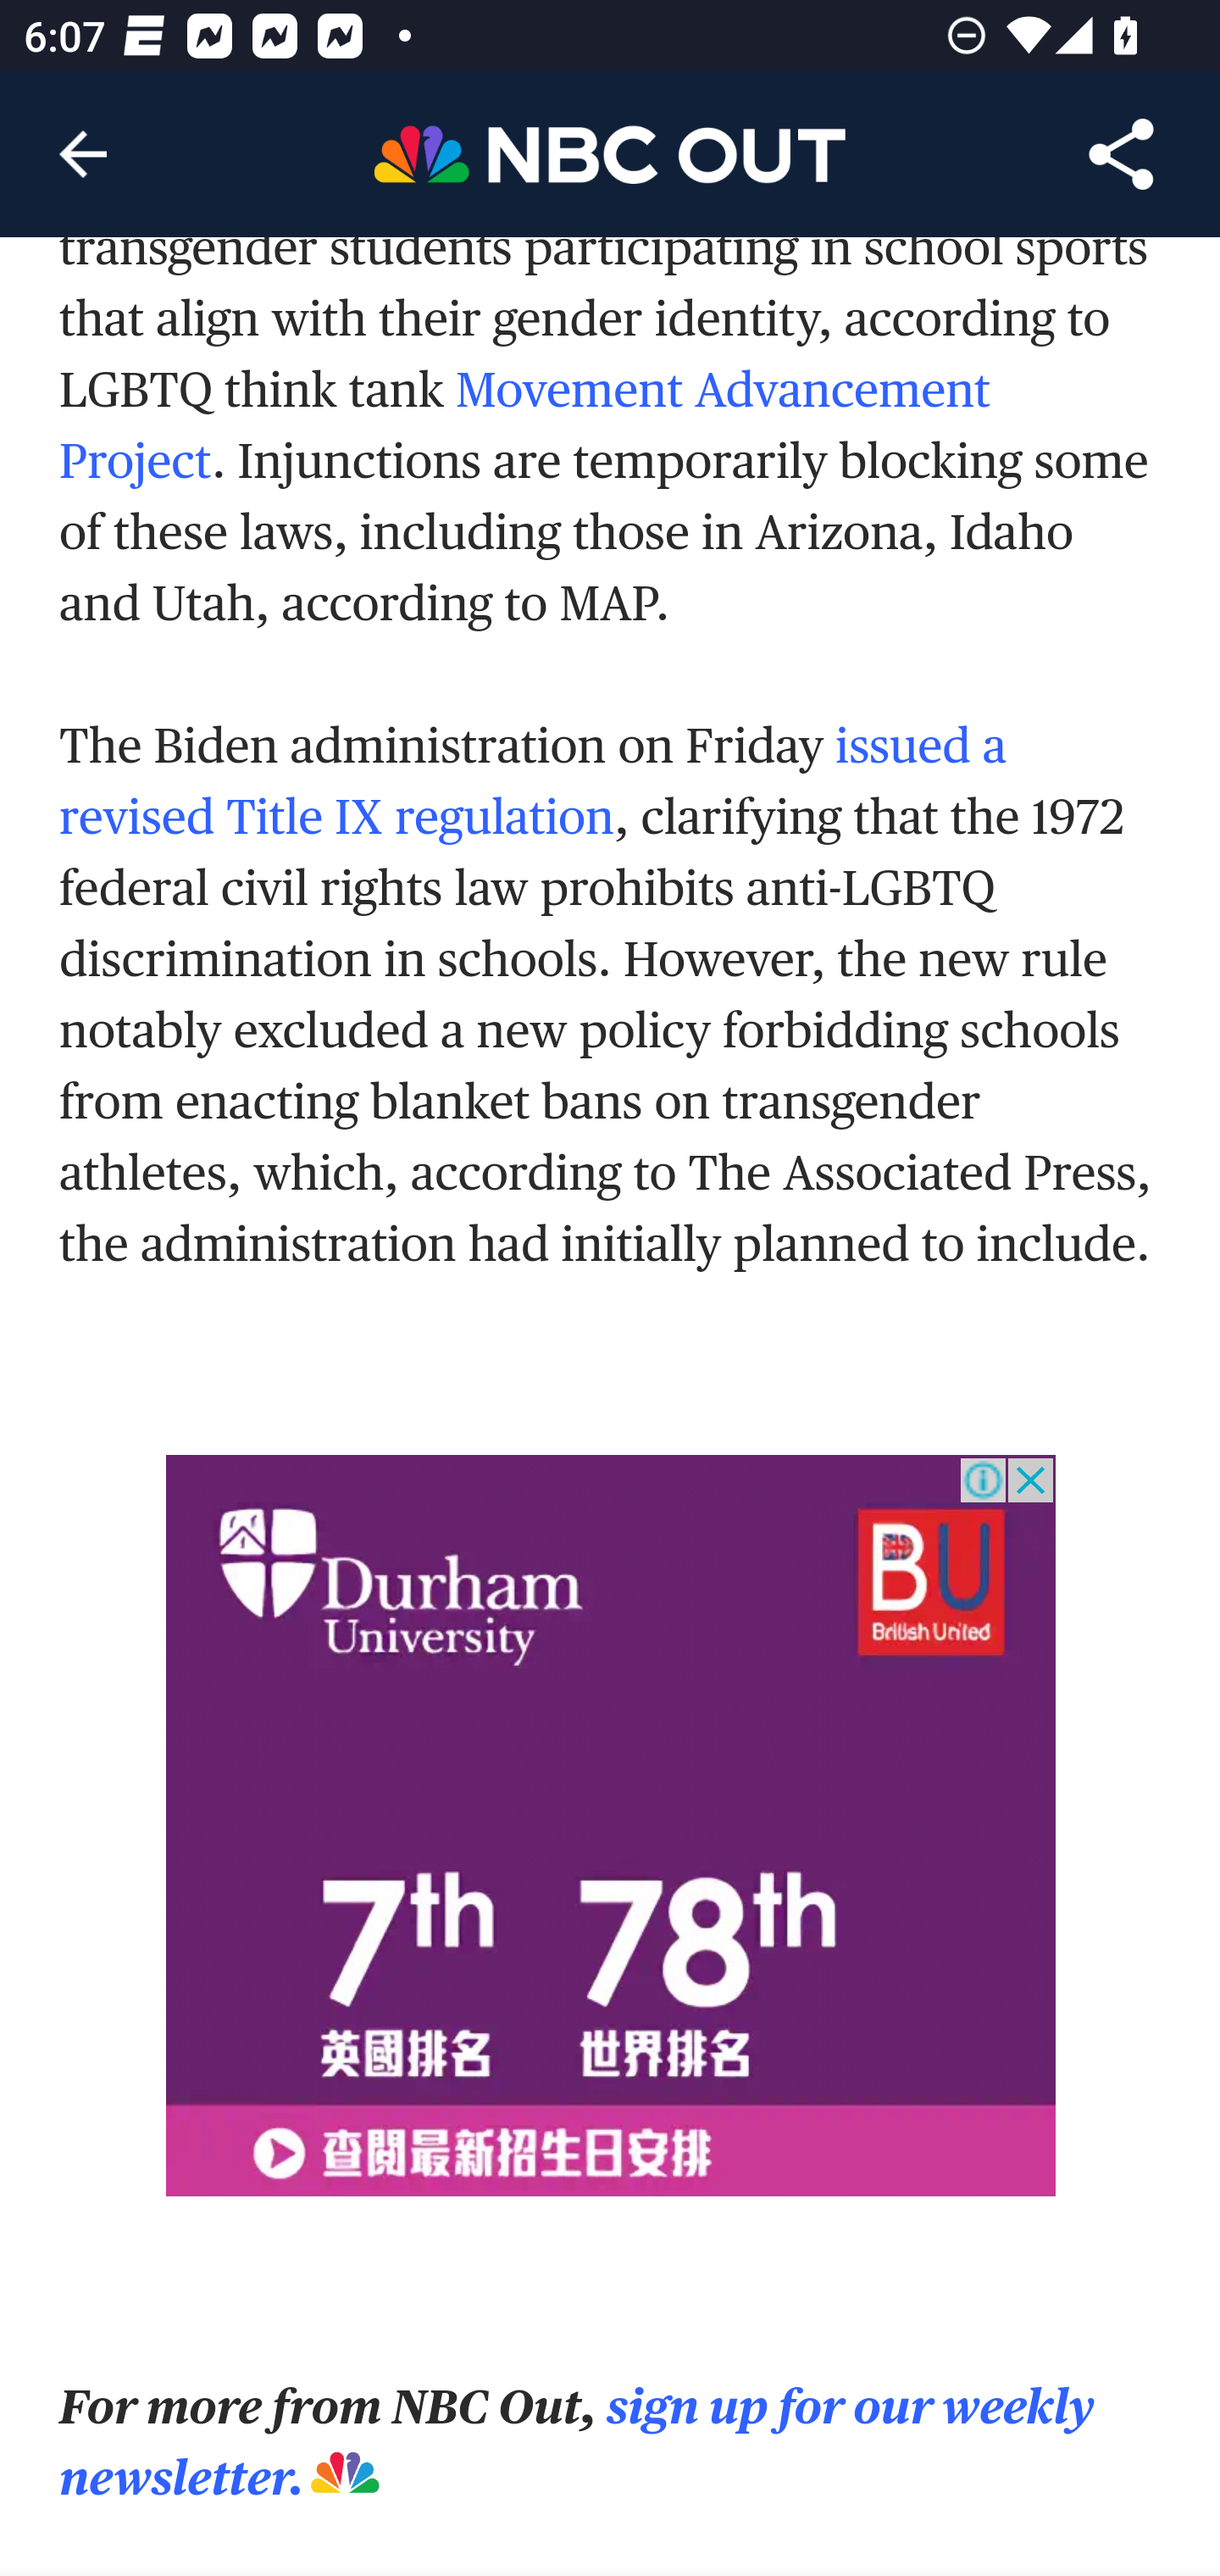  What do you see at coordinates (526, 425) in the screenshot?
I see `Movement Advancement Project` at bounding box center [526, 425].